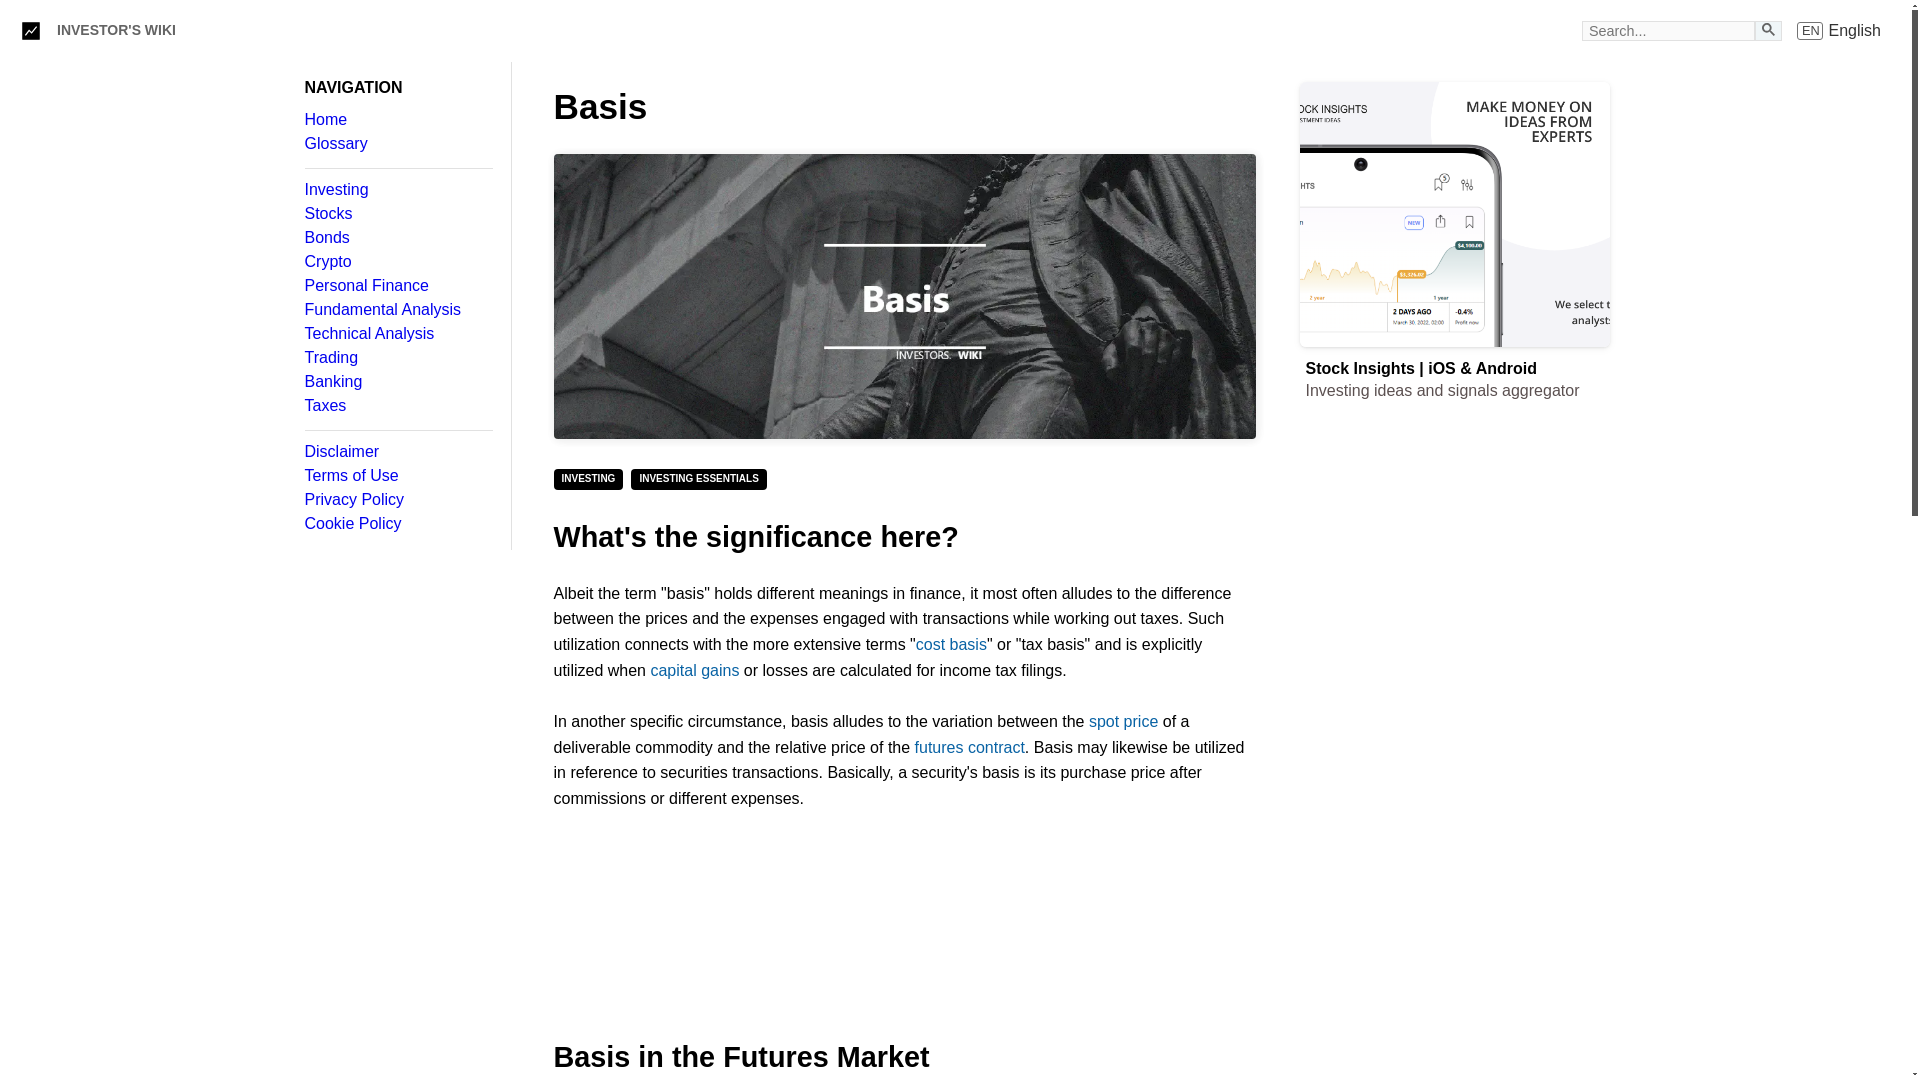 The image size is (1920, 1080). Describe the element at coordinates (904, 926) in the screenshot. I see `Advertisement` at that location.